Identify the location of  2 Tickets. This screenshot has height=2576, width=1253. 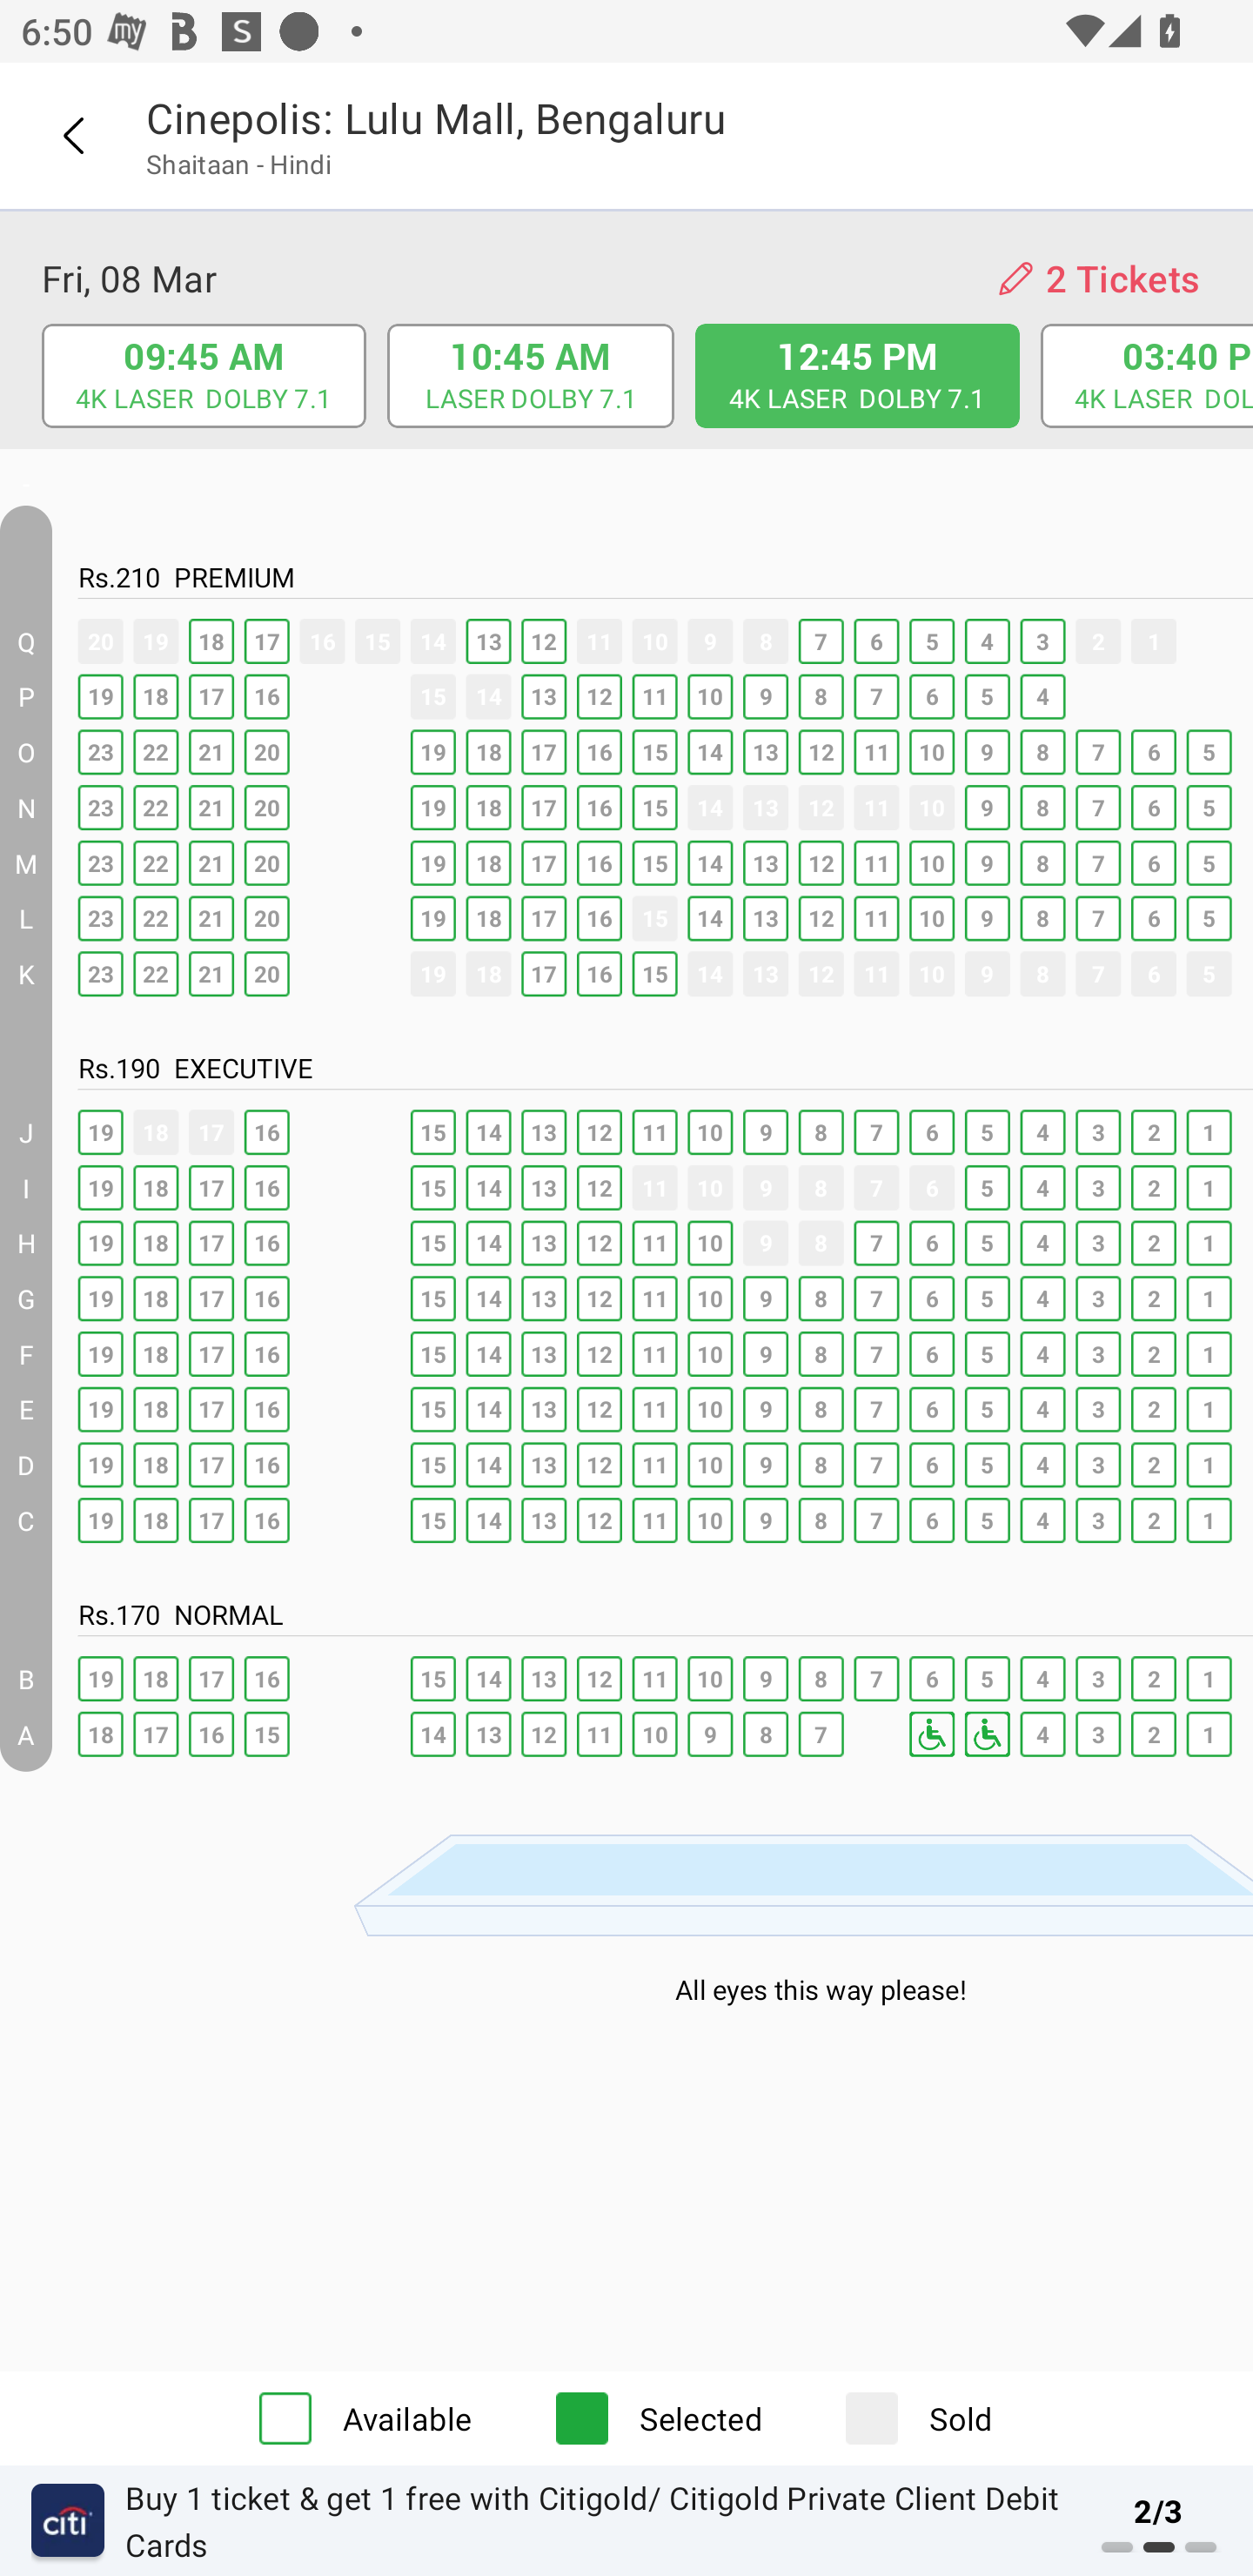
(1098, 278).